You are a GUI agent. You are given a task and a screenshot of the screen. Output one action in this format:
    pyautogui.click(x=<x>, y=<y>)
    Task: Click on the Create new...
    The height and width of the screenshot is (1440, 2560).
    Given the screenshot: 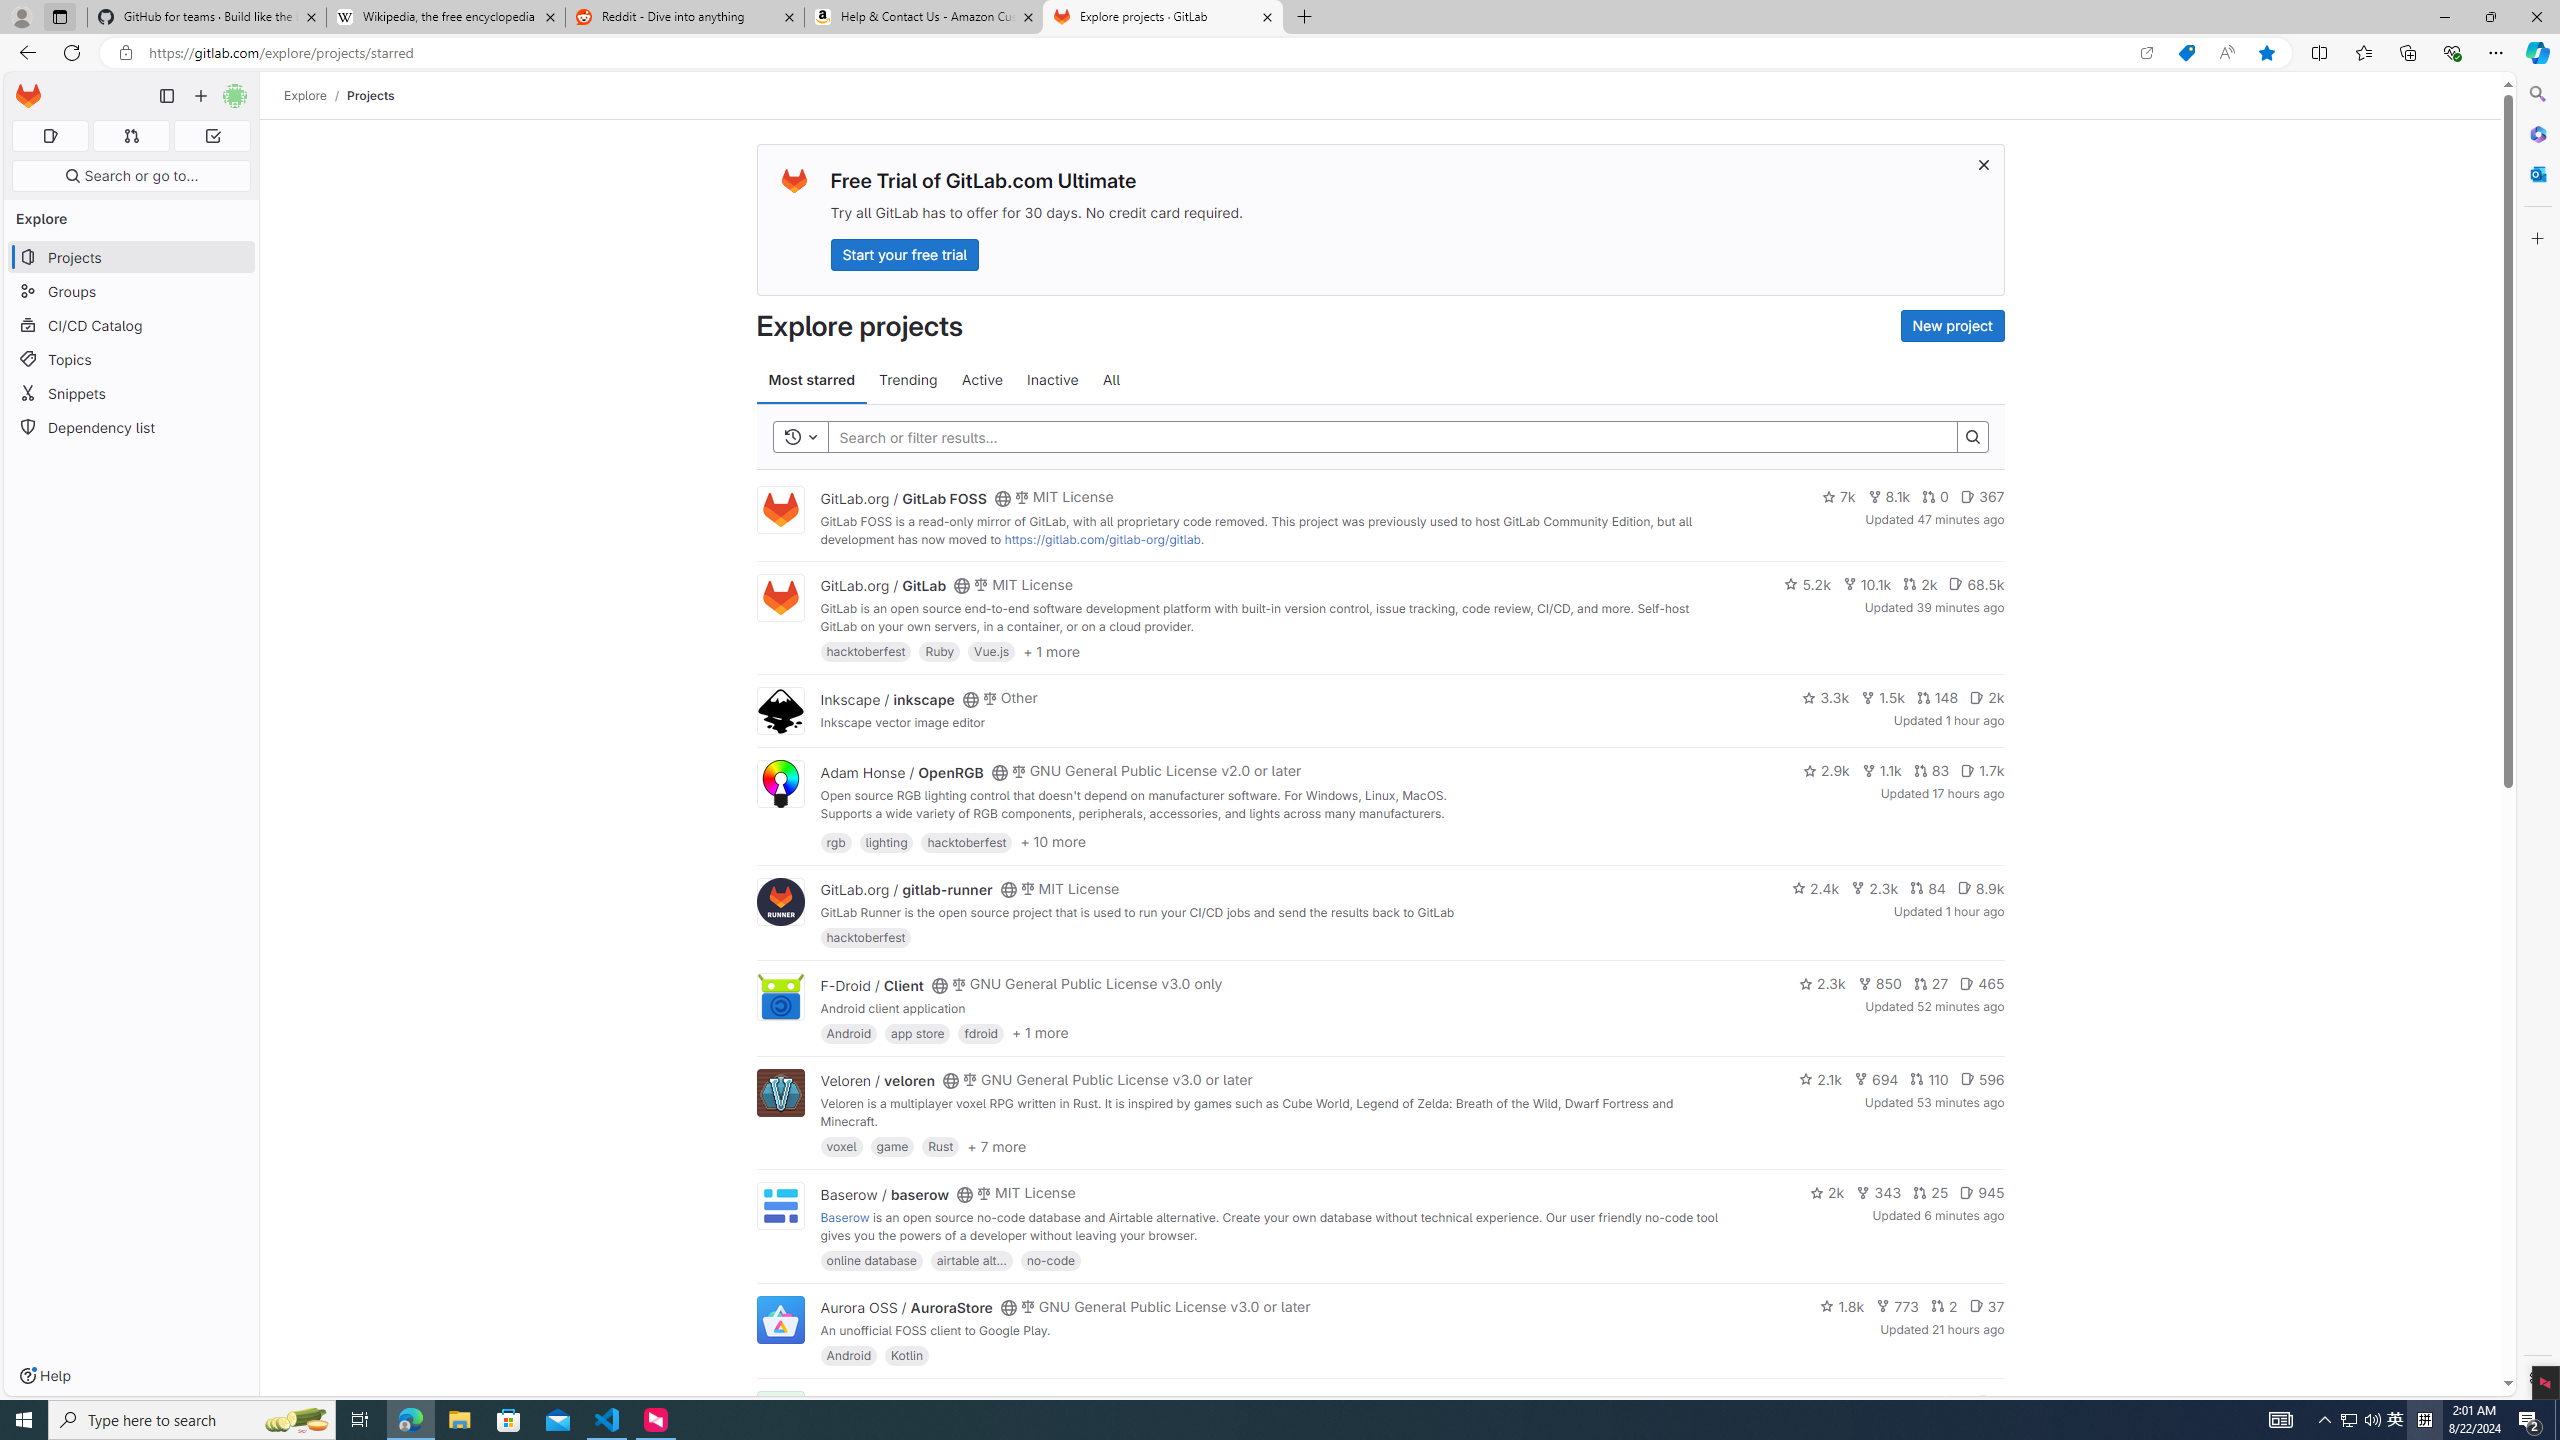 What is the action you would take?
    pyautogui.click(x=200, y=96)
    